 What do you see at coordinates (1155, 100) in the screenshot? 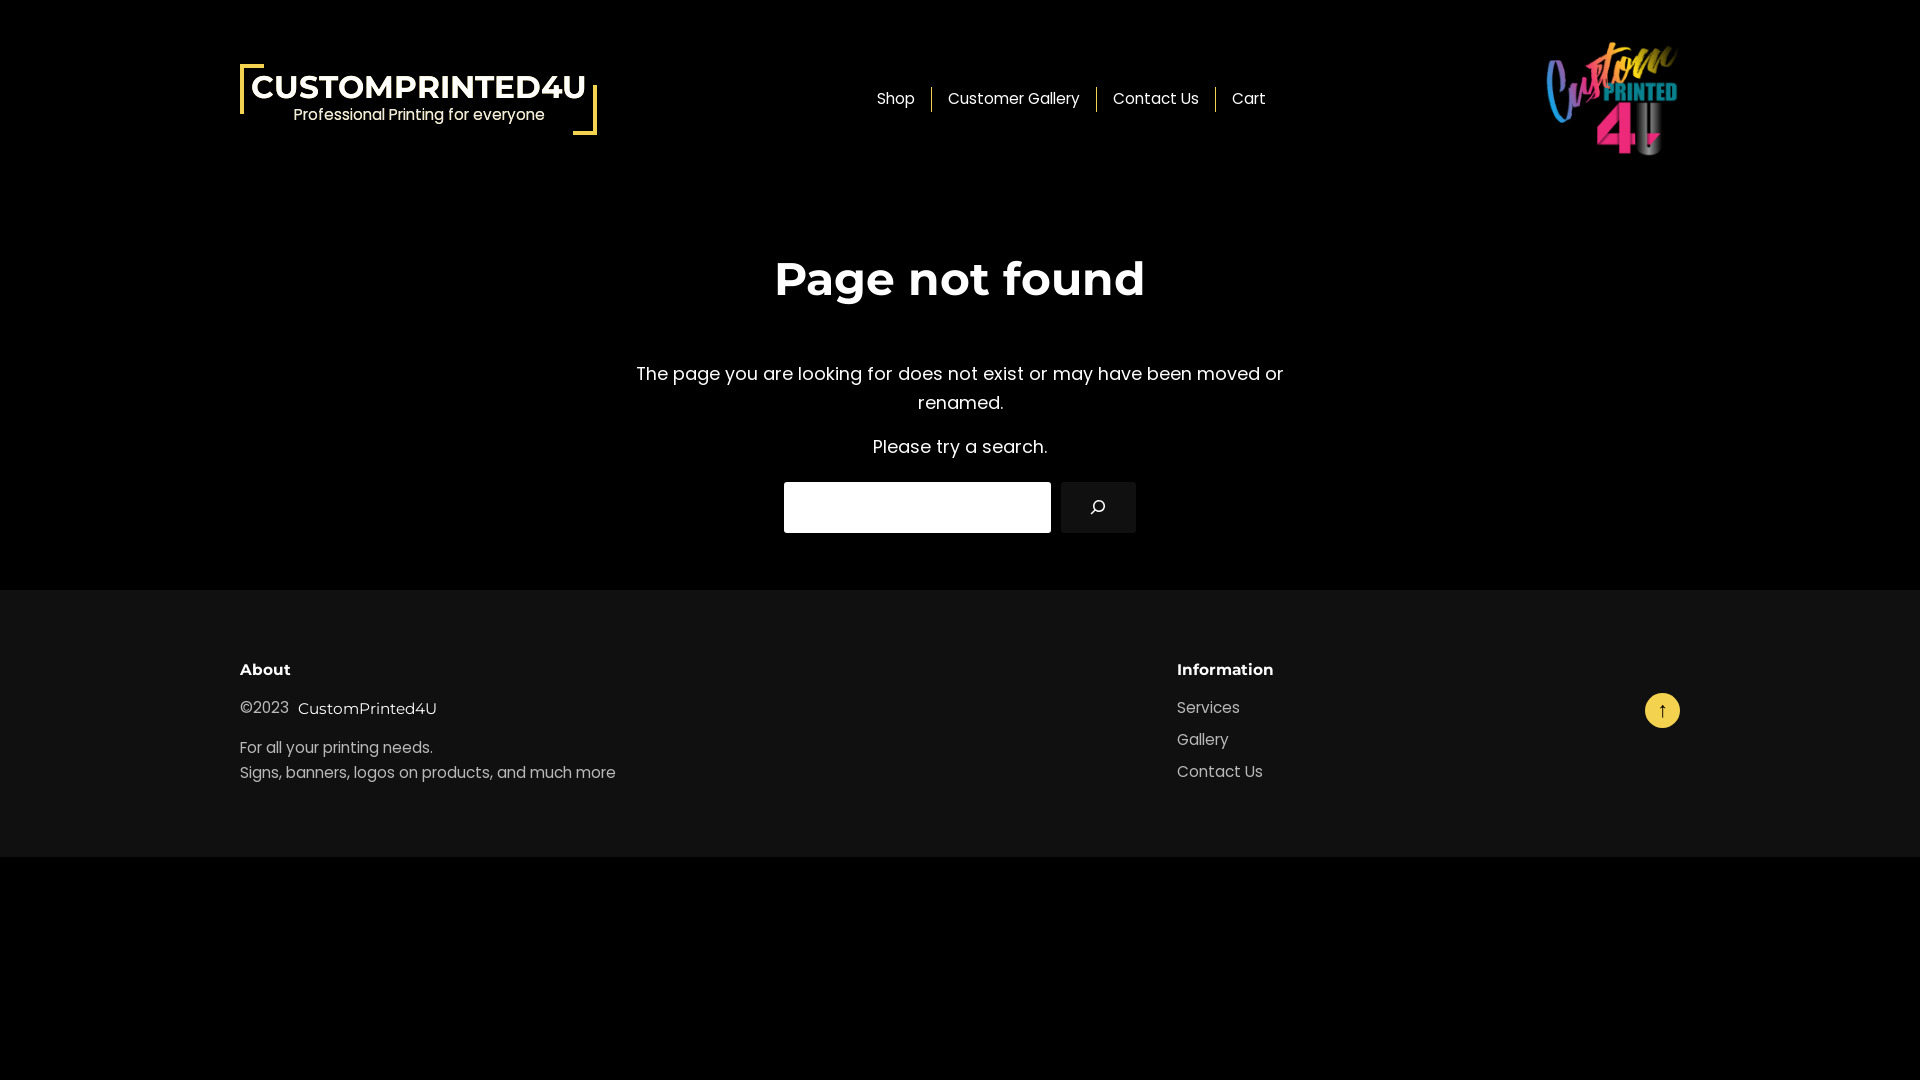
I see `Contact Us` at bounding box center [1155, 100].